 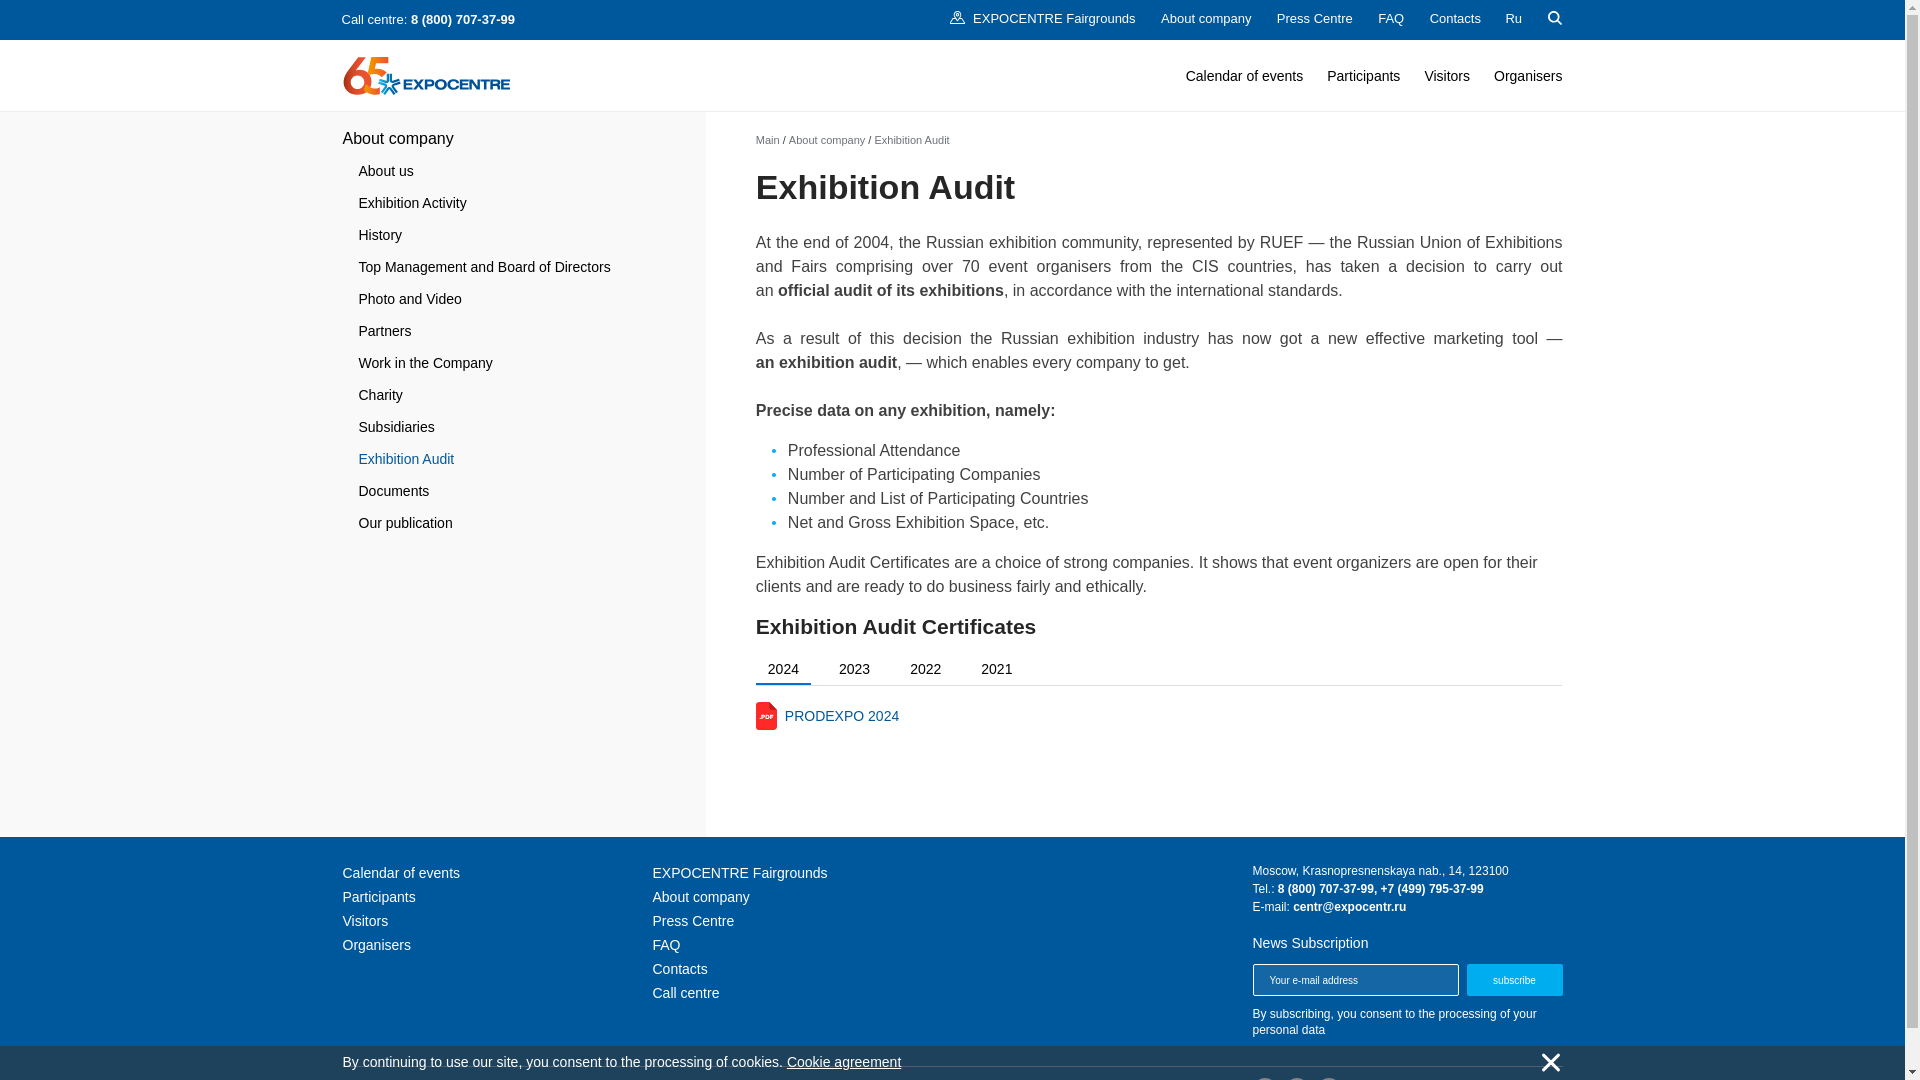 What do you see at coordinates (910, 139) in the screenshot?
I see `Exhibition Audit` at bounding box center [910, 139].